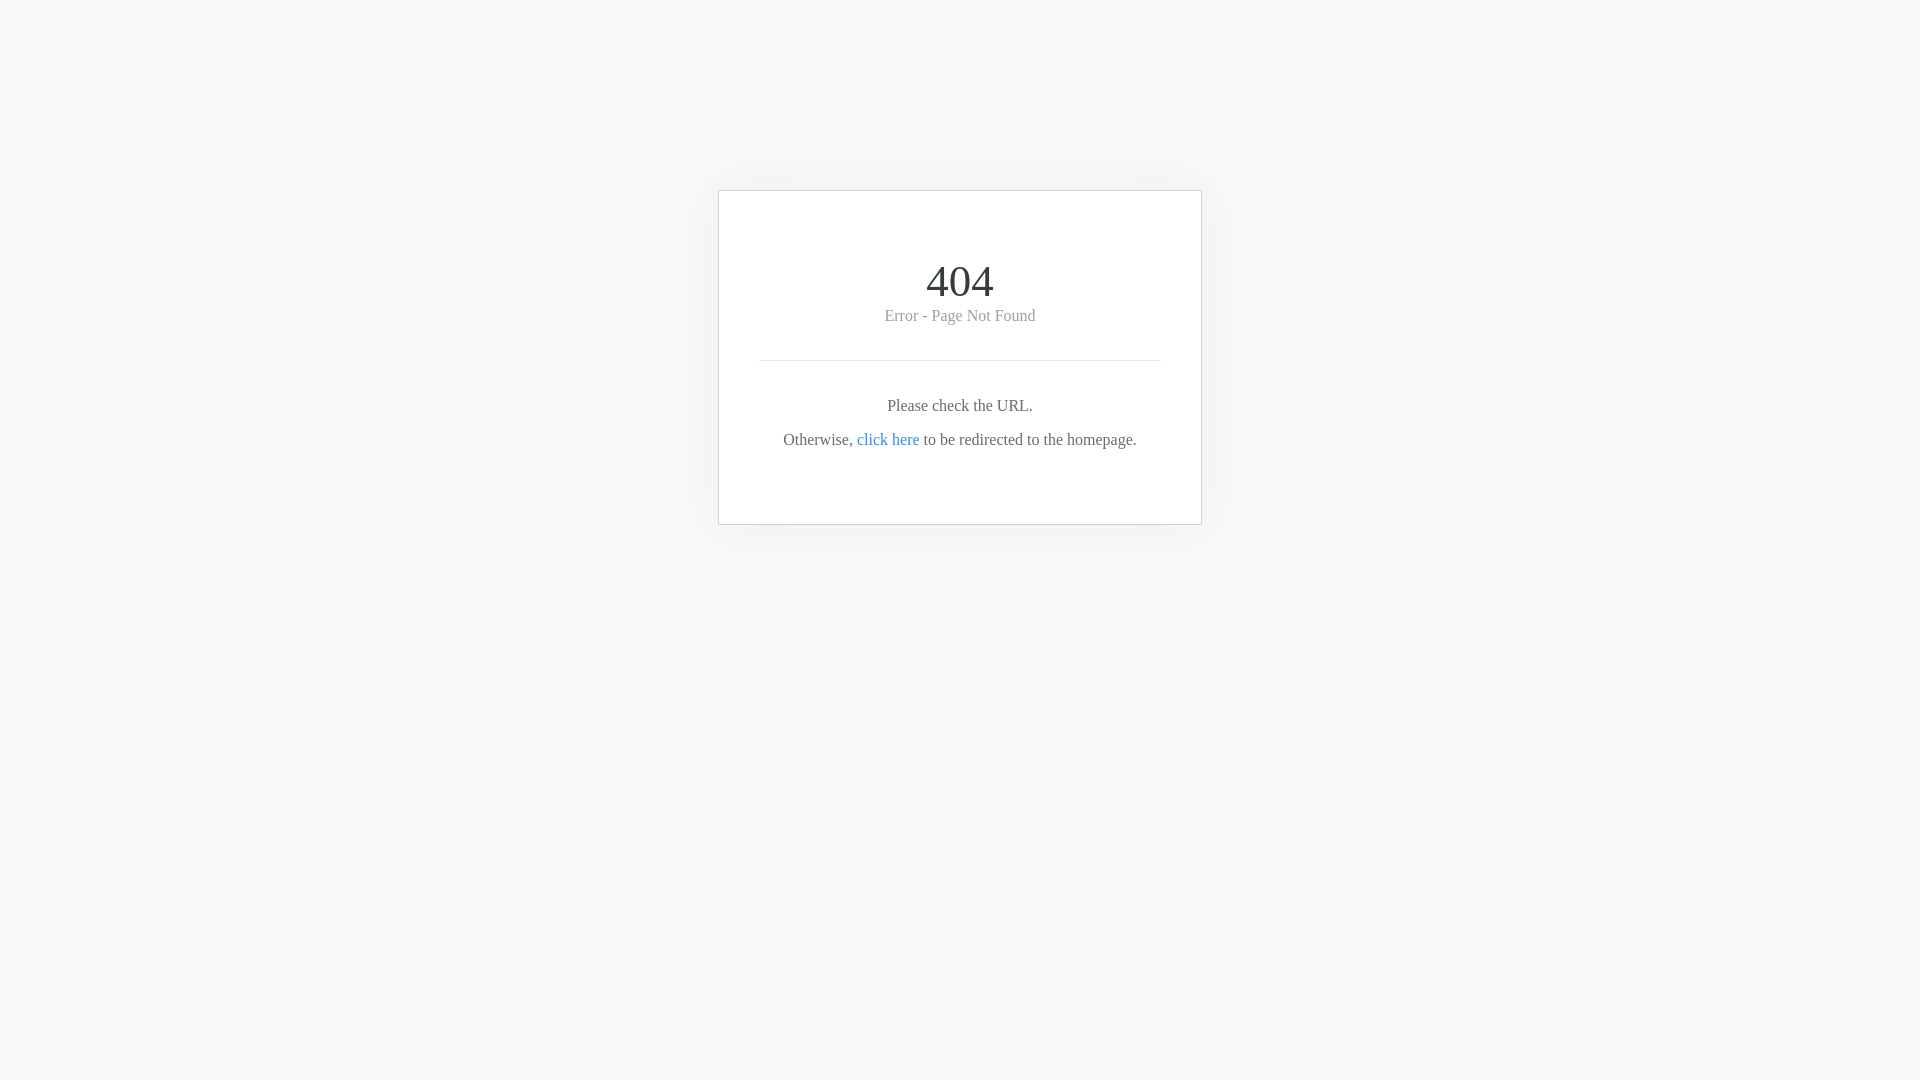  What do you see at coordinates (888, 440) in the screenshot?
I see `click here` at bounding box center [888, 440].